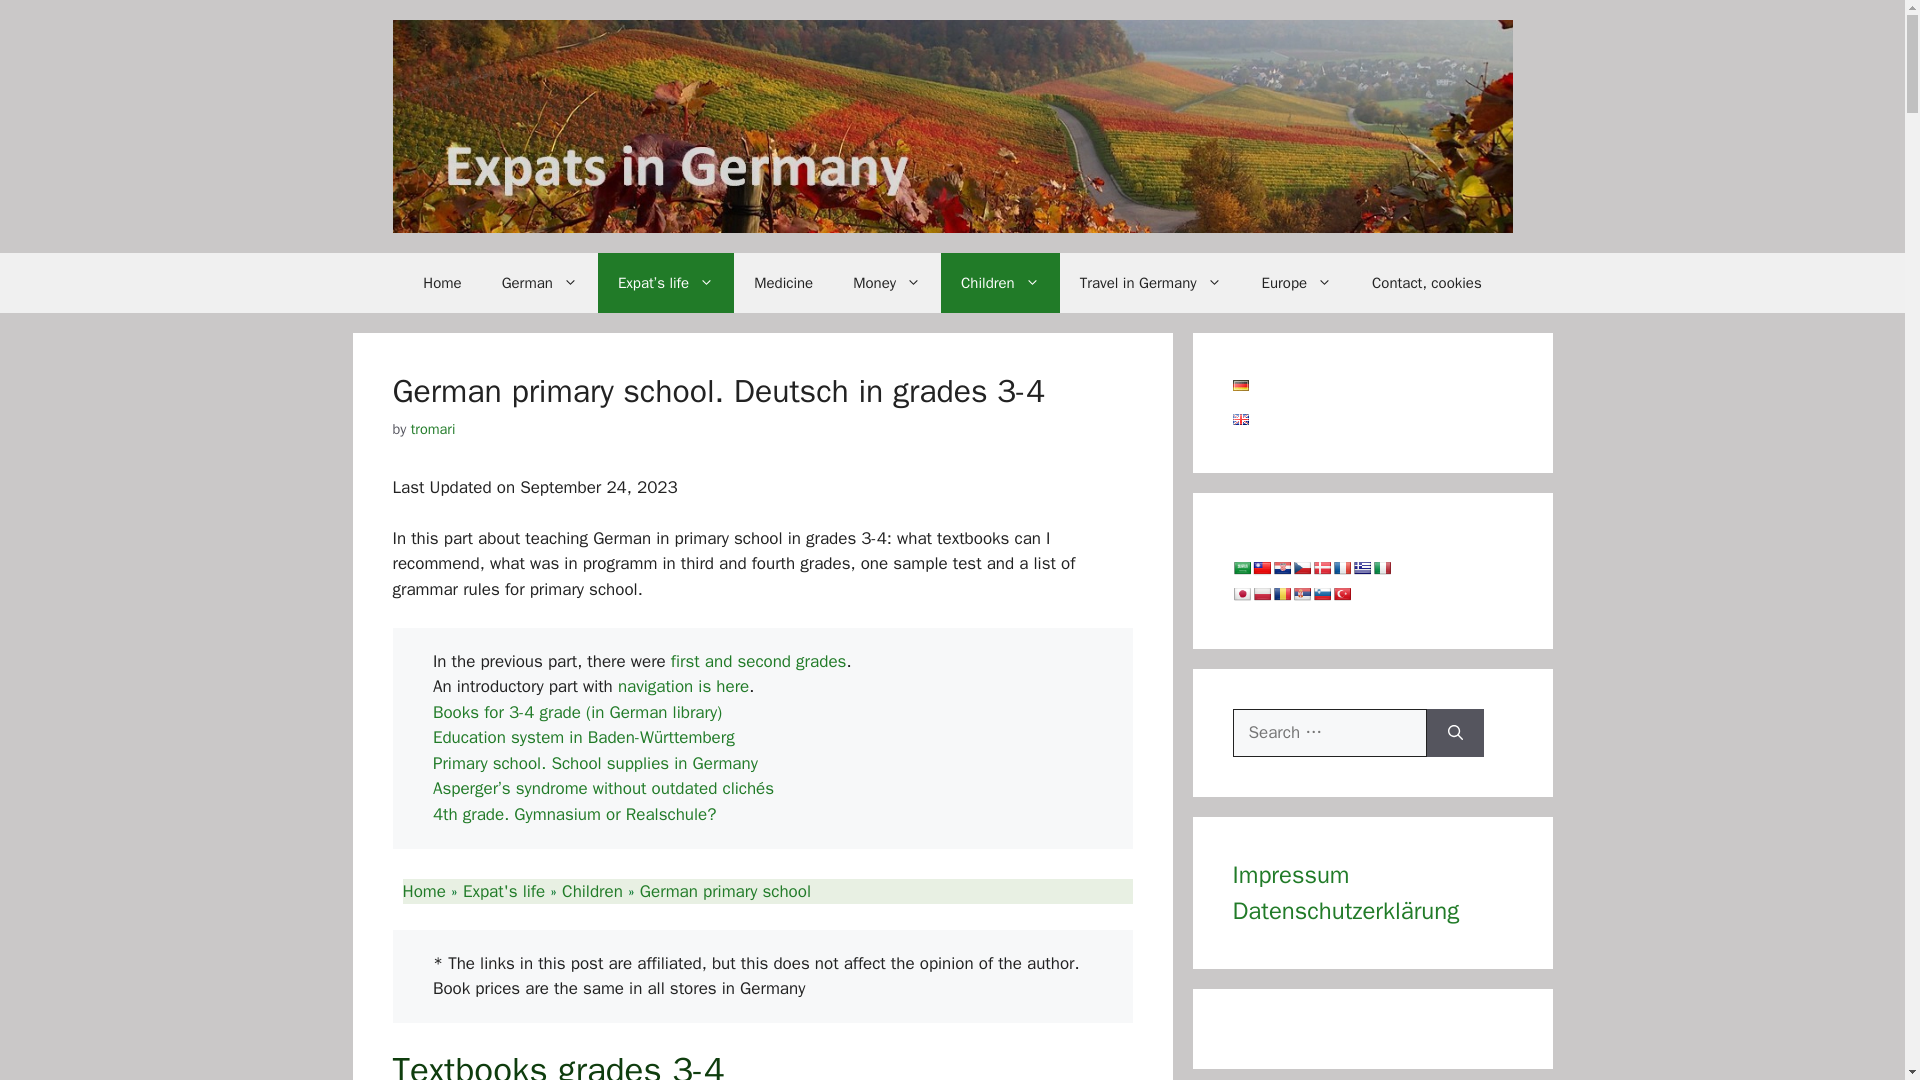  What do you see at coordinates (1280, 568) in the screenshot?
I see `Croatian` at bounding box center [1280, 568].